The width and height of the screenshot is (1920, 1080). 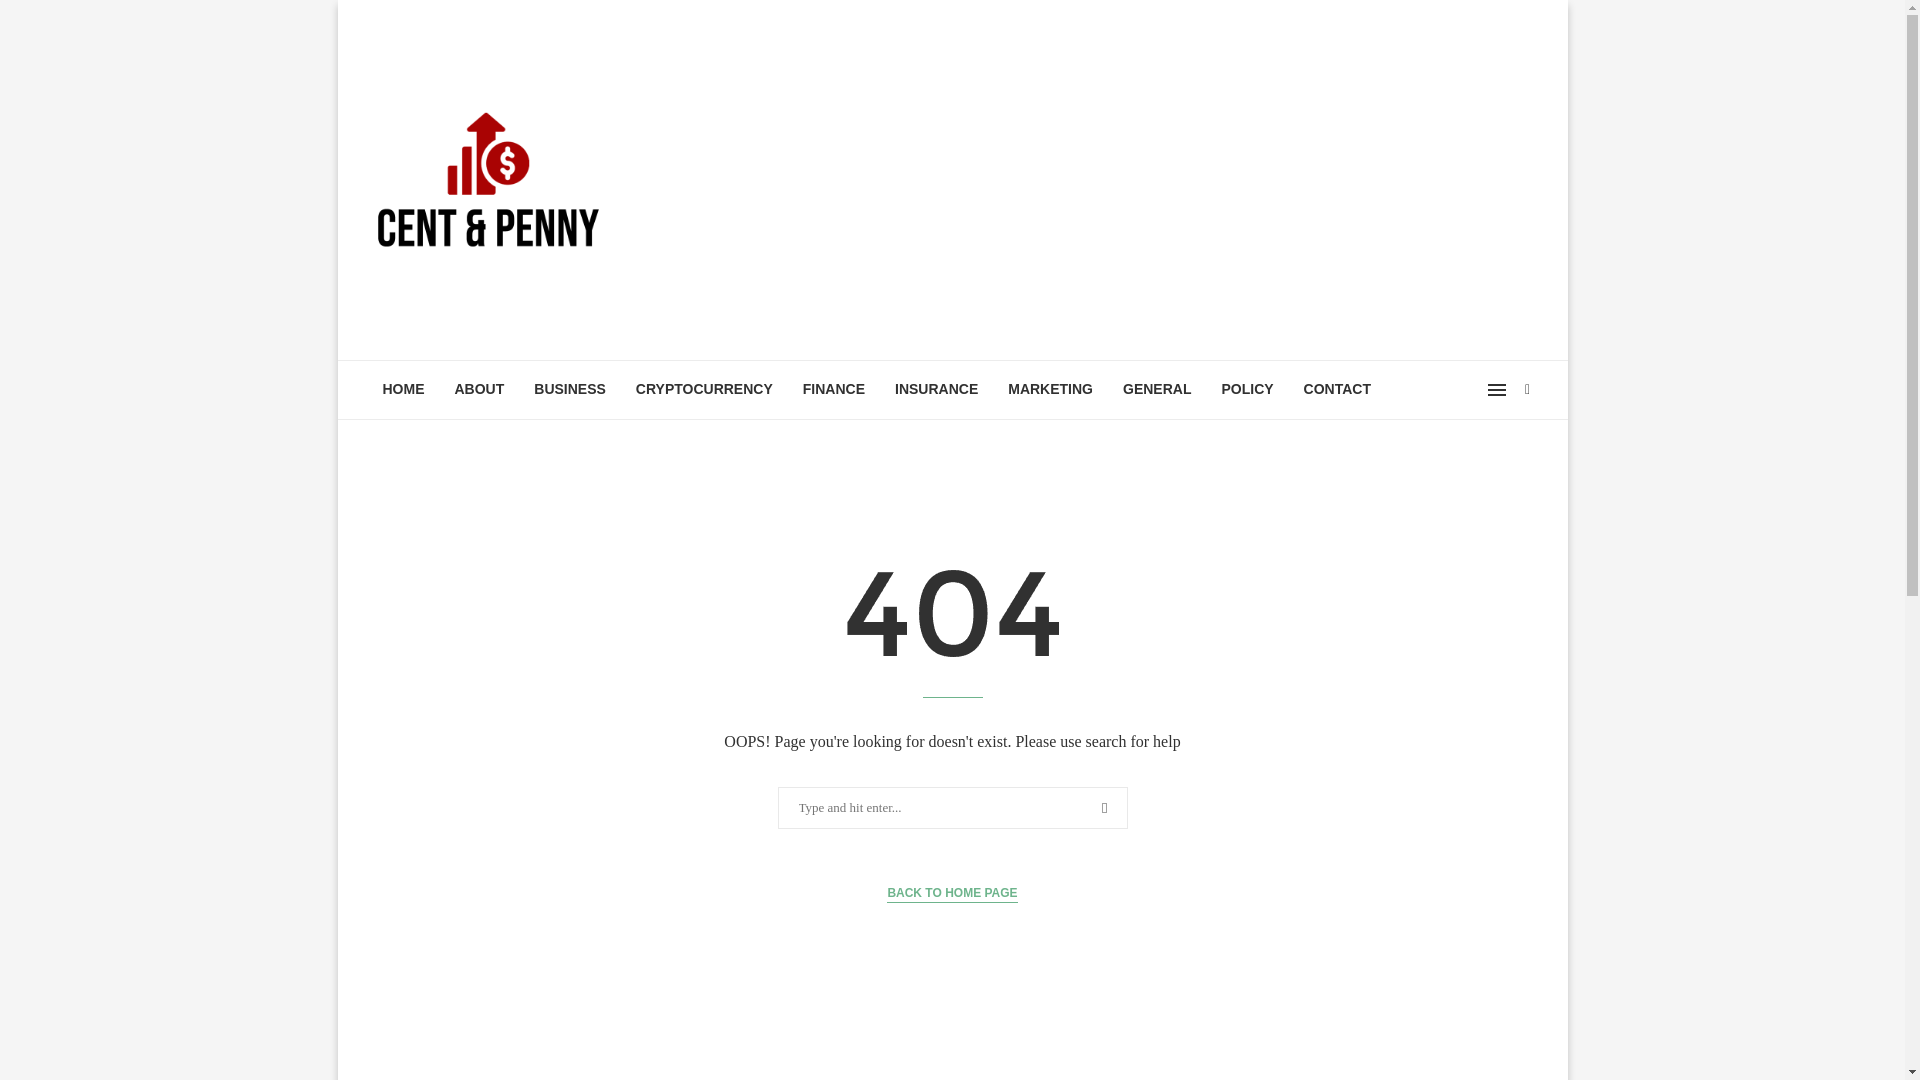 I want to click on Advertisement, so click(x=952, y=1064).